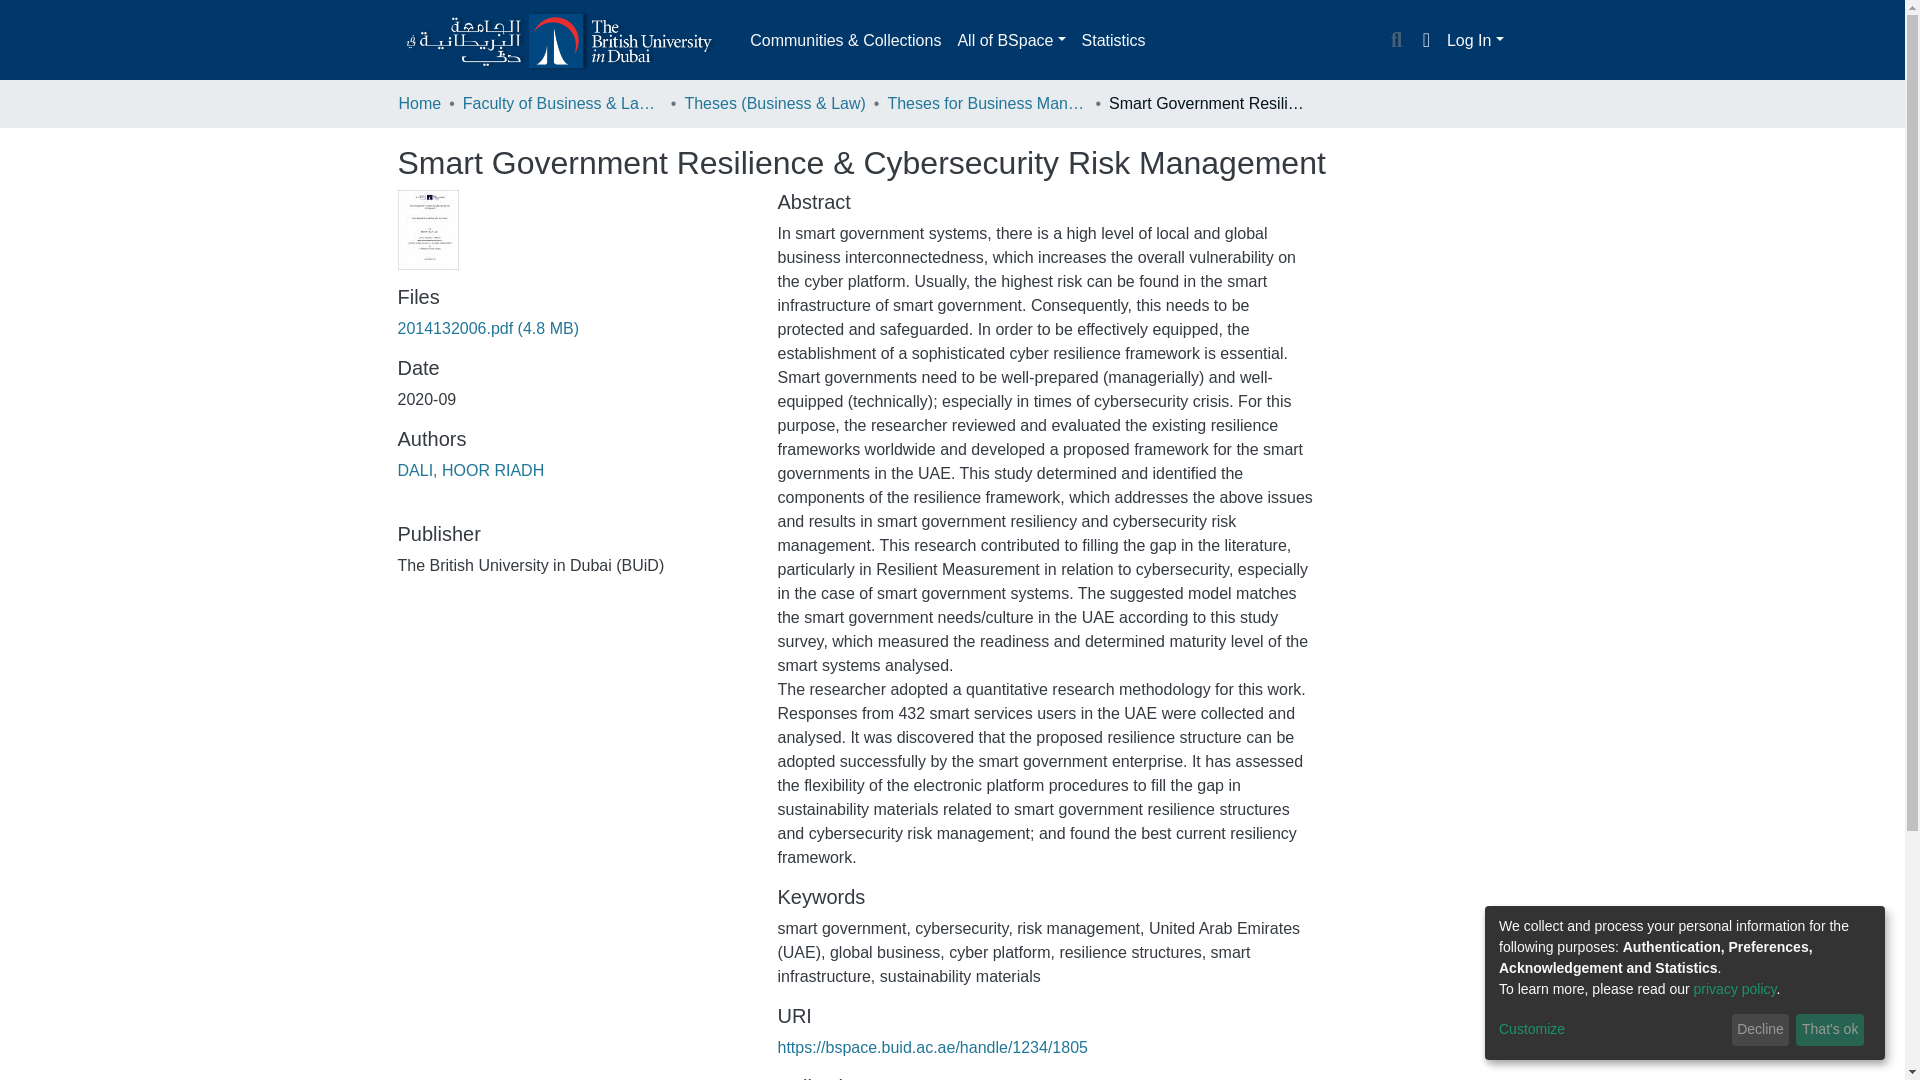 The image size is (1920, 1080). What do you see at coordinates (986, 103) in the screenshot?
I see `Theses for Business Management` at bounding box center [986, 103].